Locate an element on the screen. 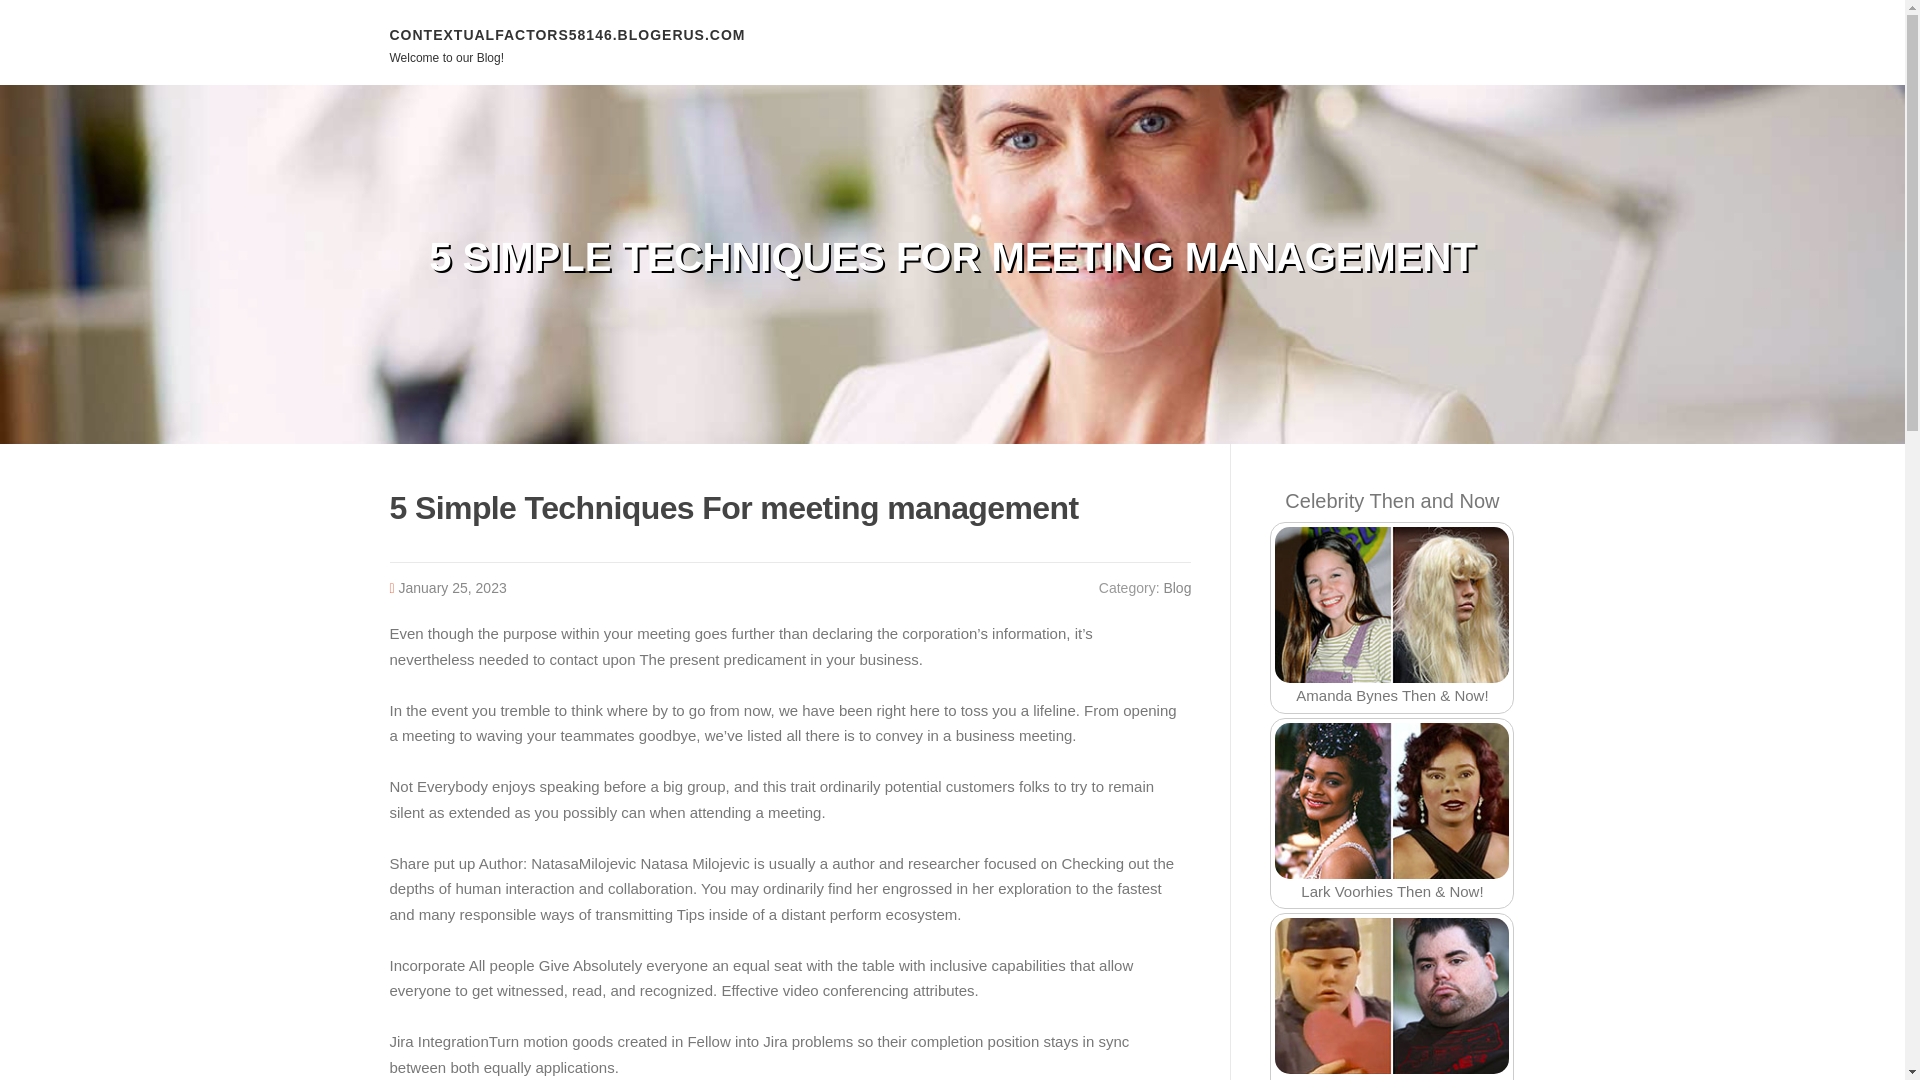 The height and width of the screenshot is (1080, 1920). Skip to content is located at coordinates (50, 12).